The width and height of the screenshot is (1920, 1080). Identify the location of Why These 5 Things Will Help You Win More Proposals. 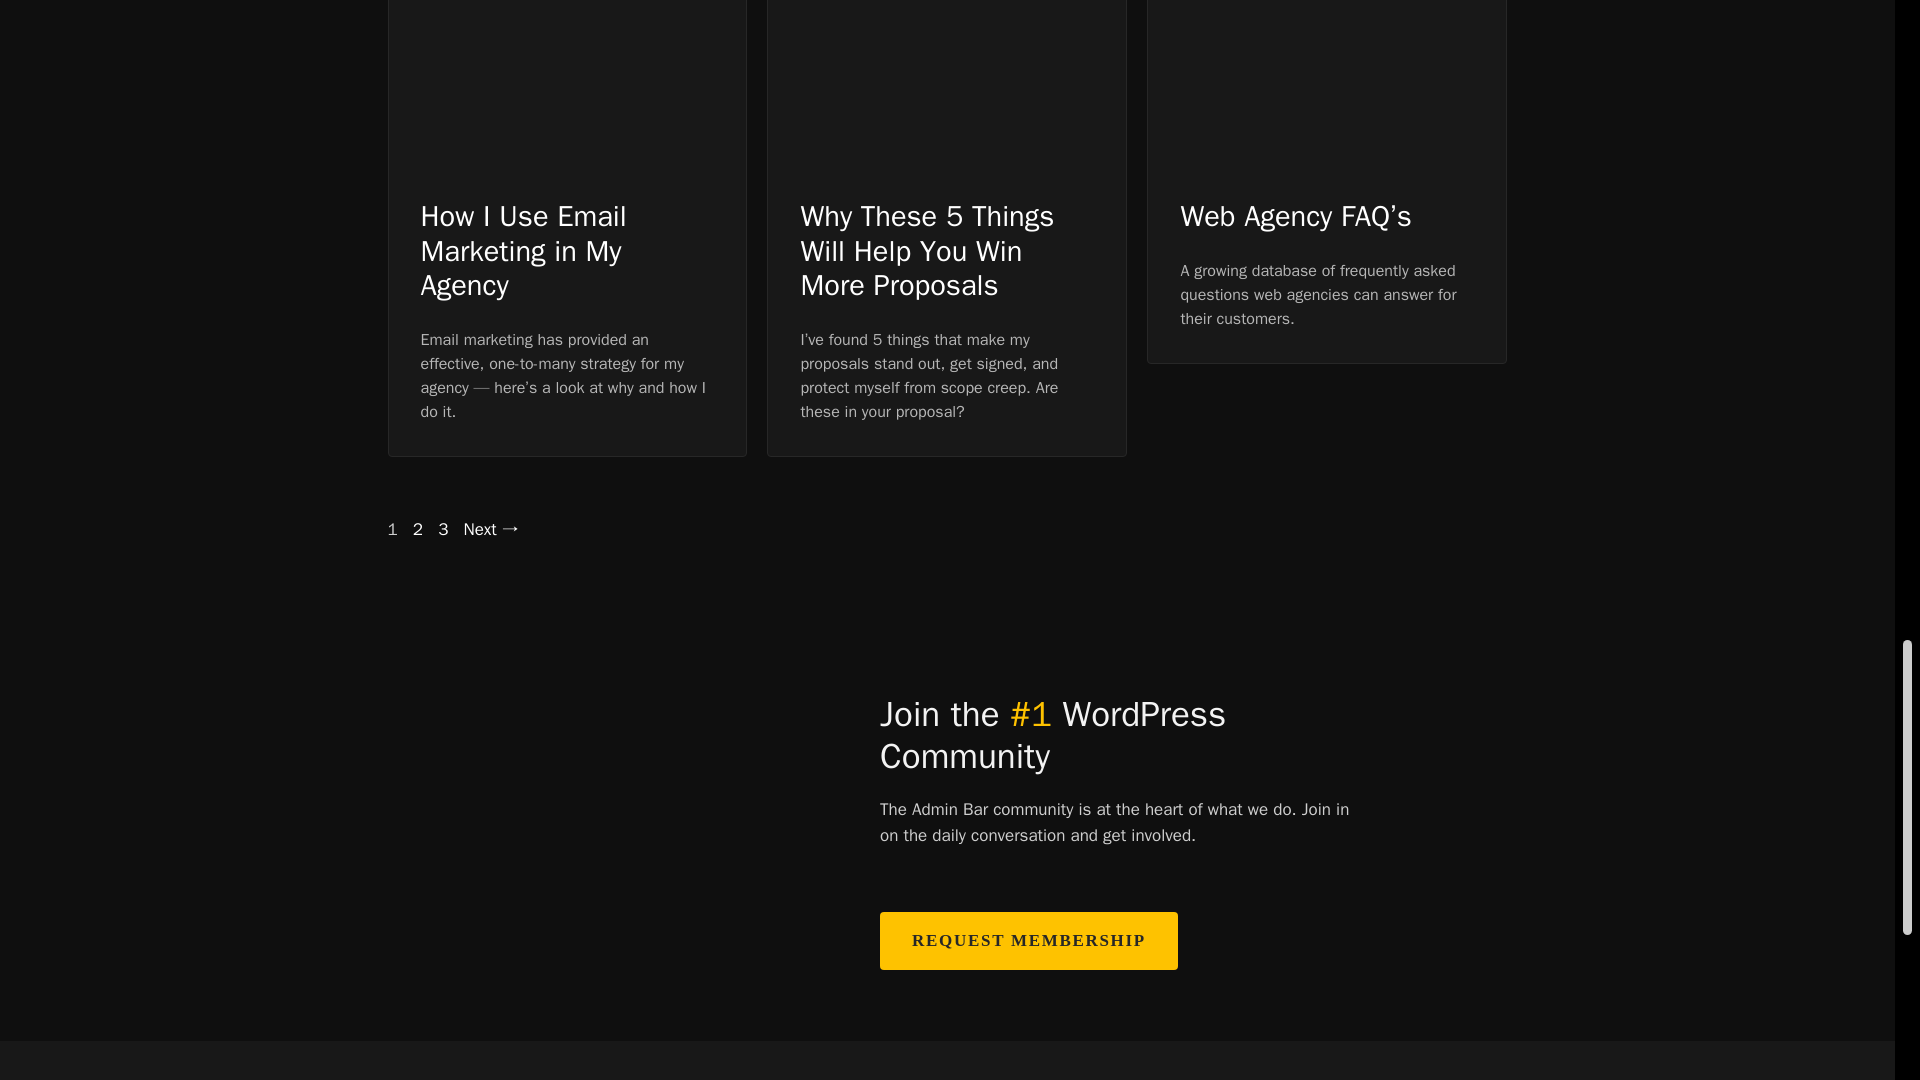
(927, 250).